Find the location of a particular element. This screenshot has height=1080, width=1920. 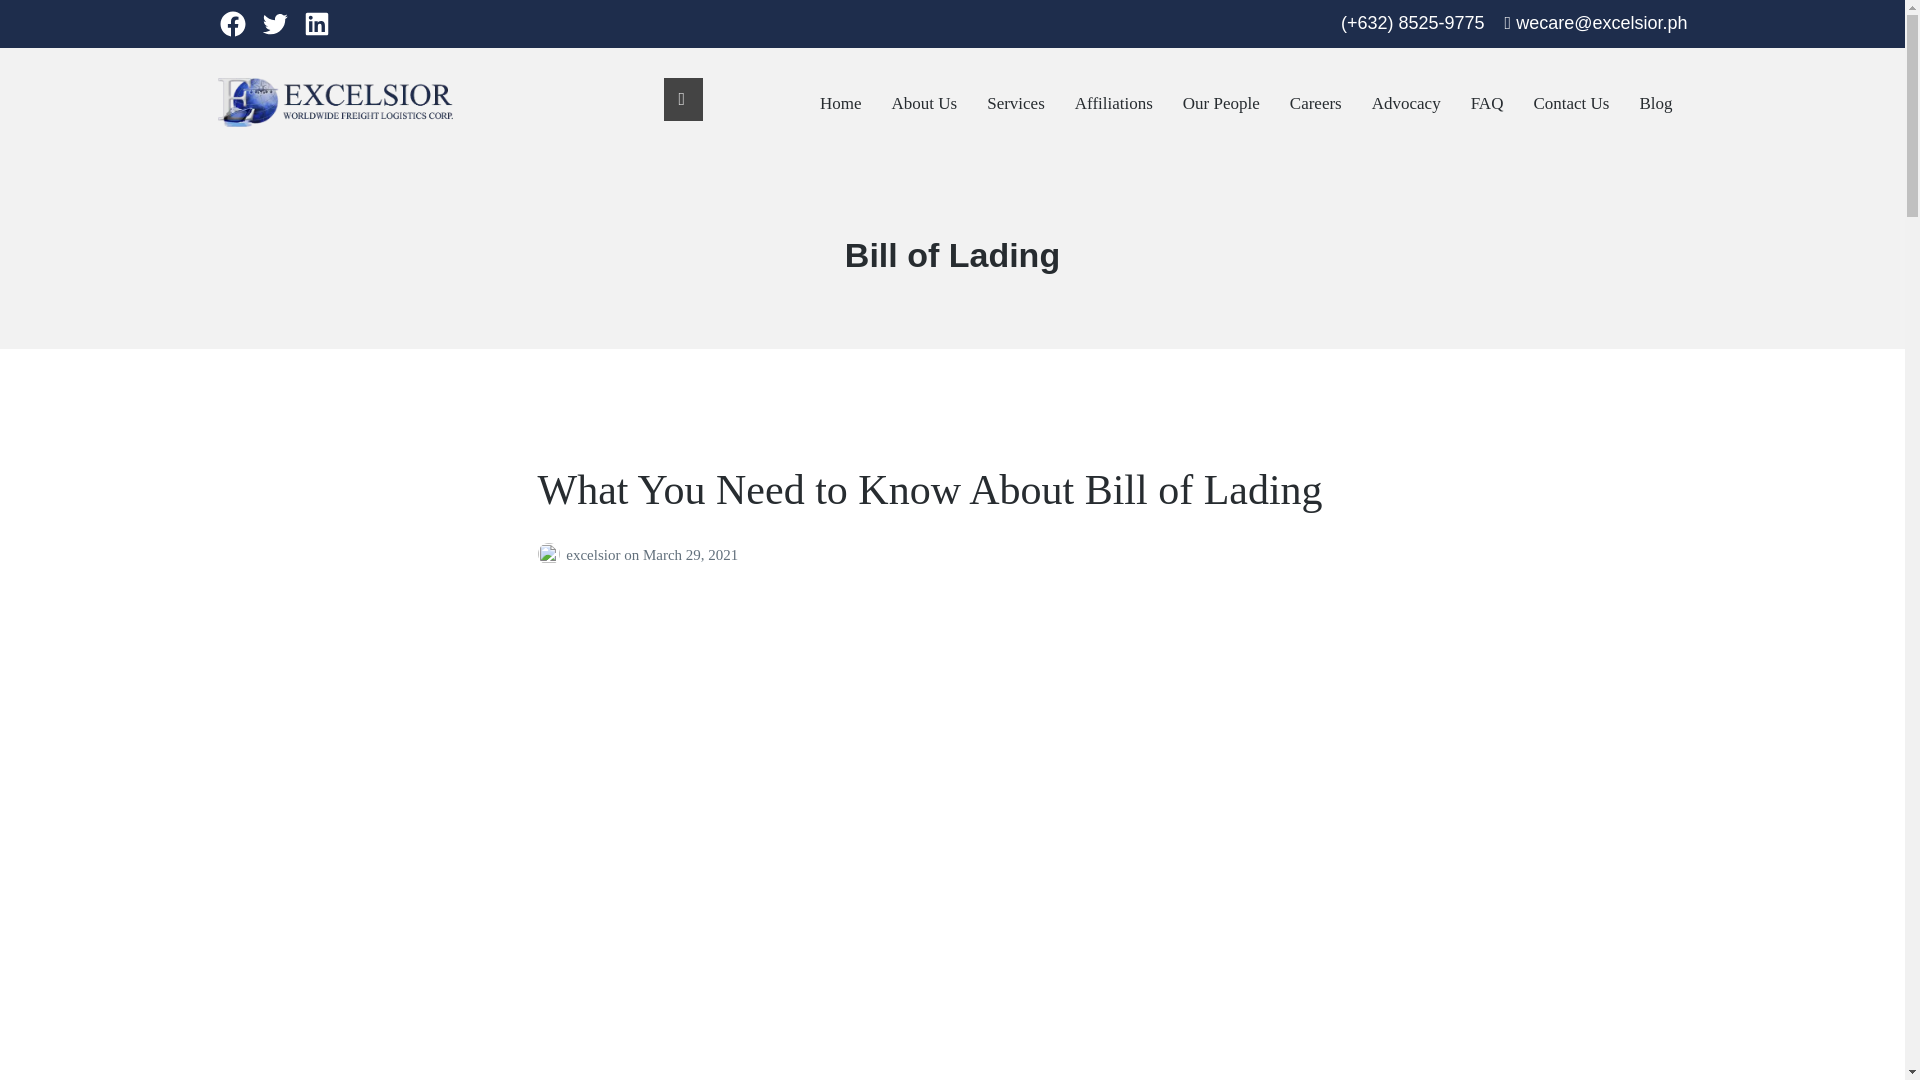

Advocacy is located at coordinates (1406, 104).